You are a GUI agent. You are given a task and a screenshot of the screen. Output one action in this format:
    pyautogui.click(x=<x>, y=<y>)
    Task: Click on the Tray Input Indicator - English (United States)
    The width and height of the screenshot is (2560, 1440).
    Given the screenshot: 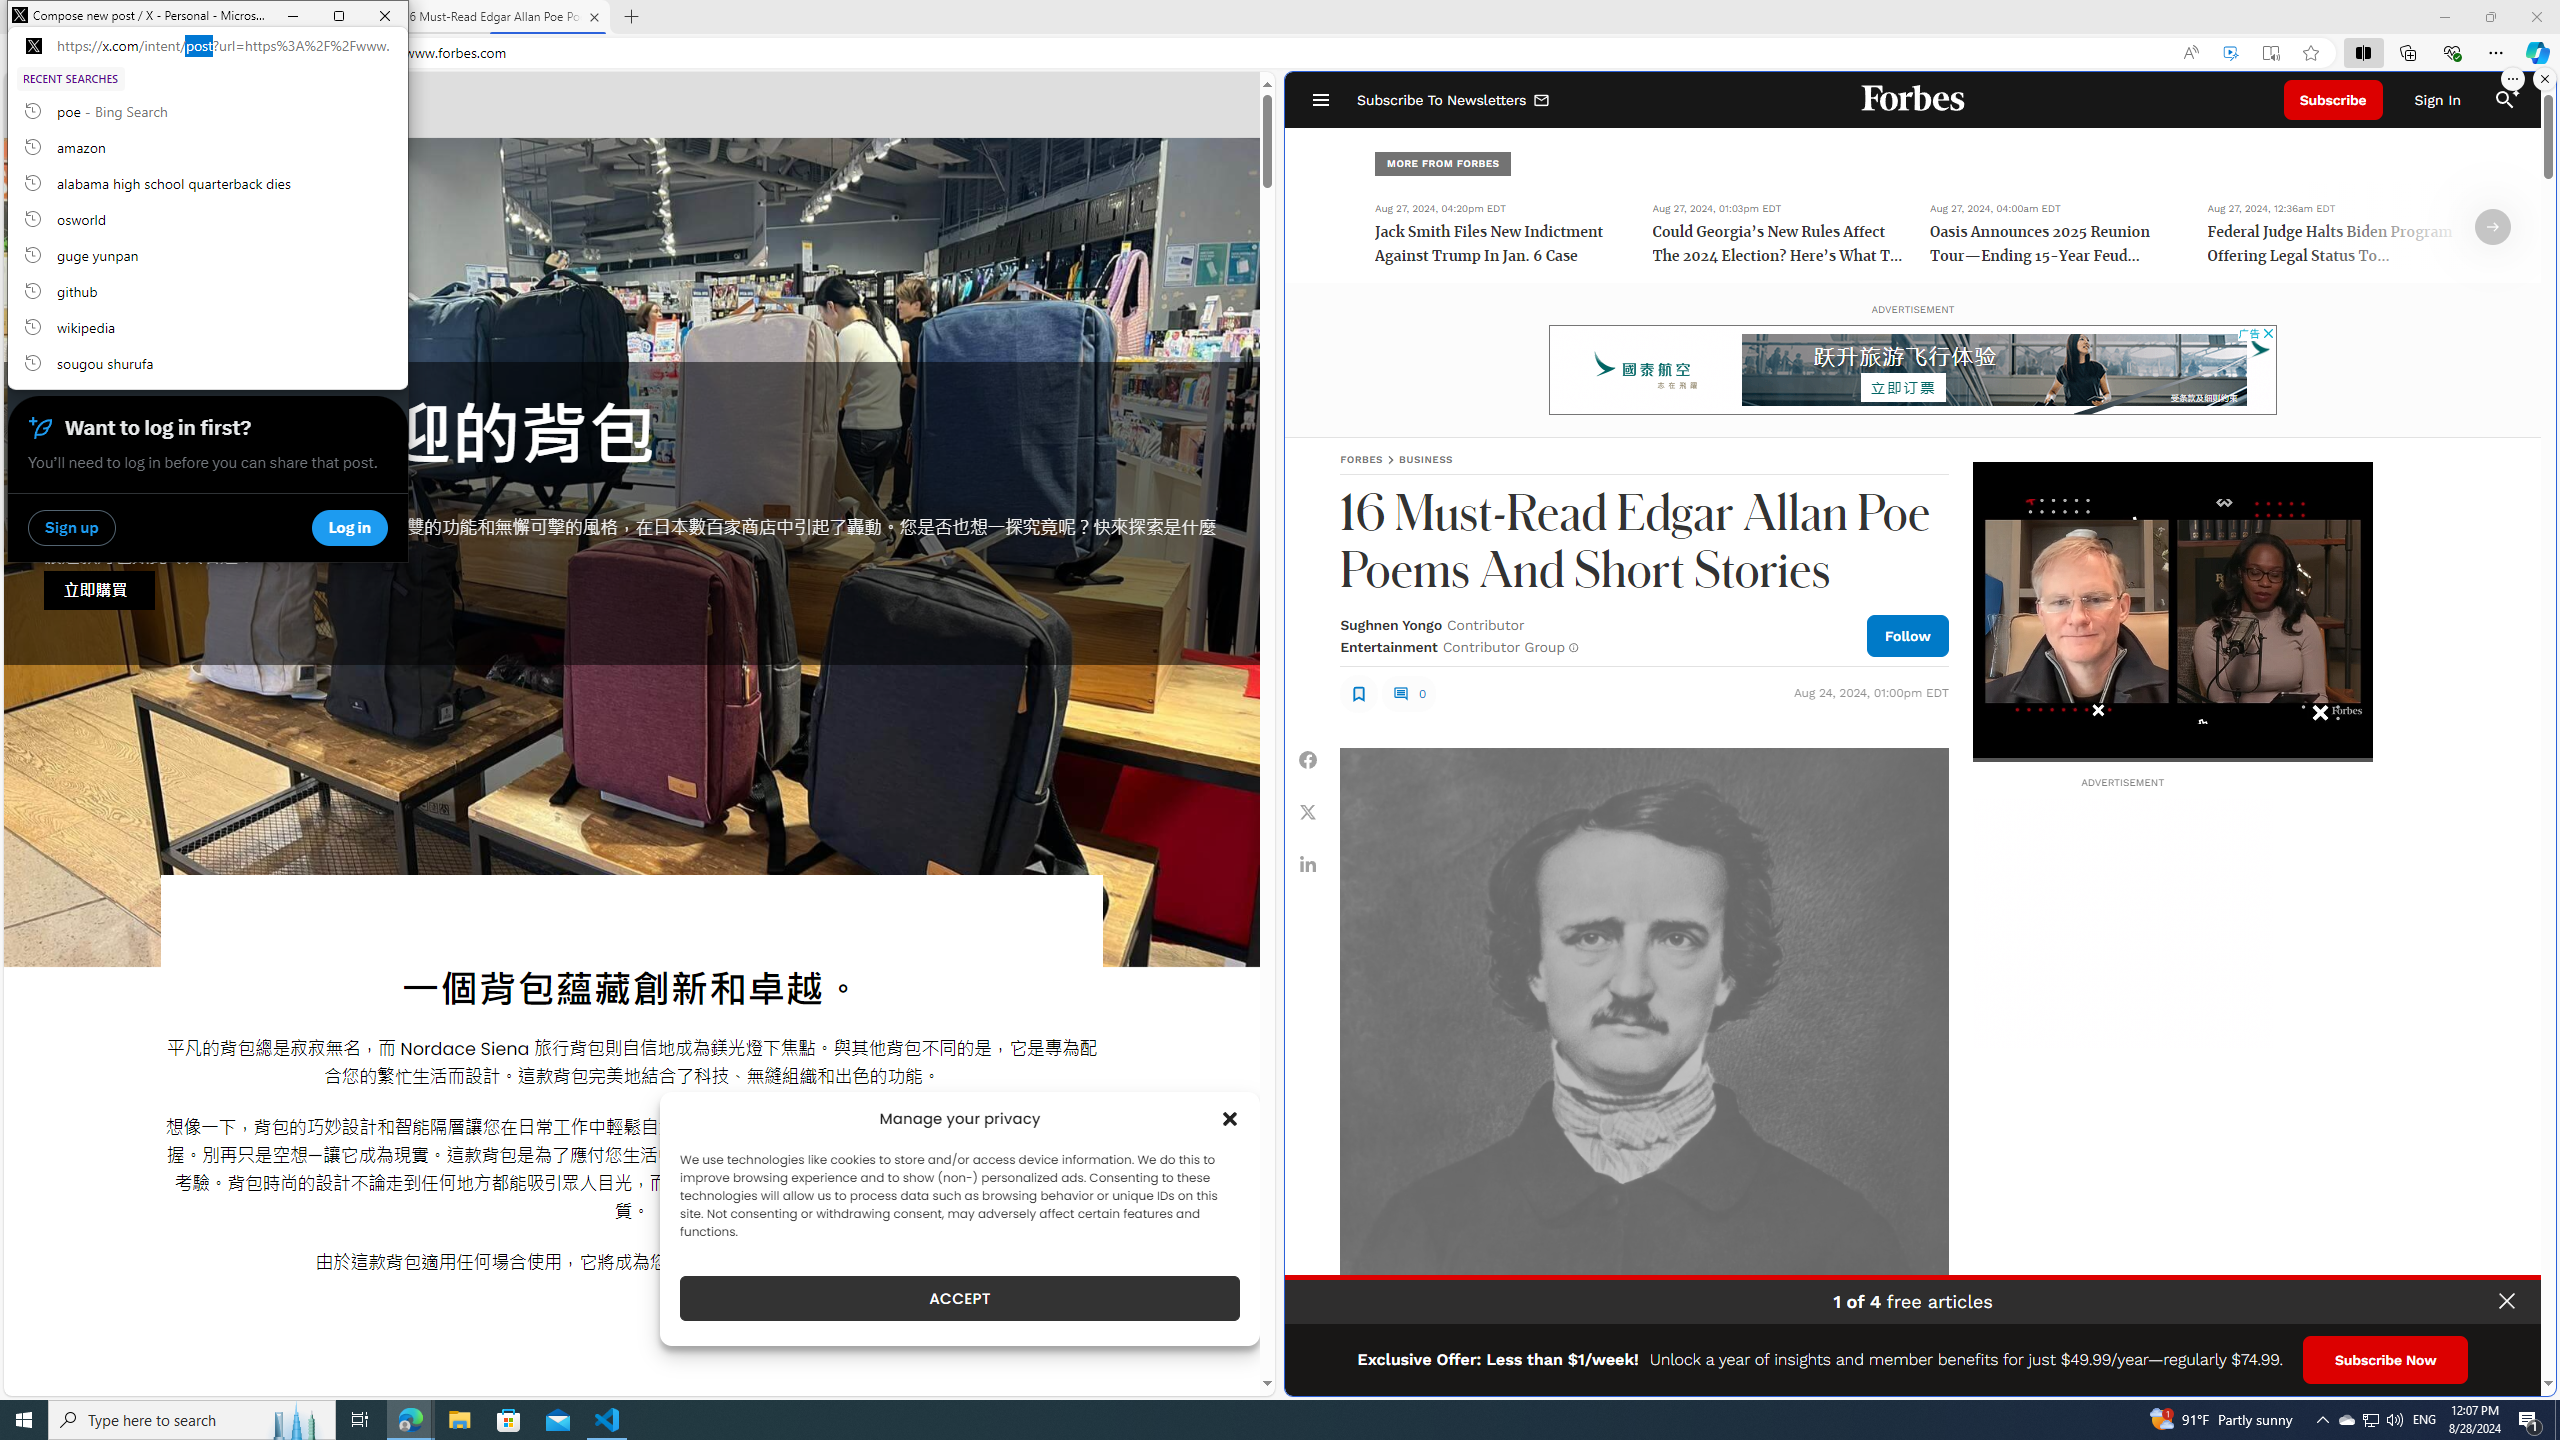 What is the action you would take?
    pyautogui.click(x=2424, y=1420)
    